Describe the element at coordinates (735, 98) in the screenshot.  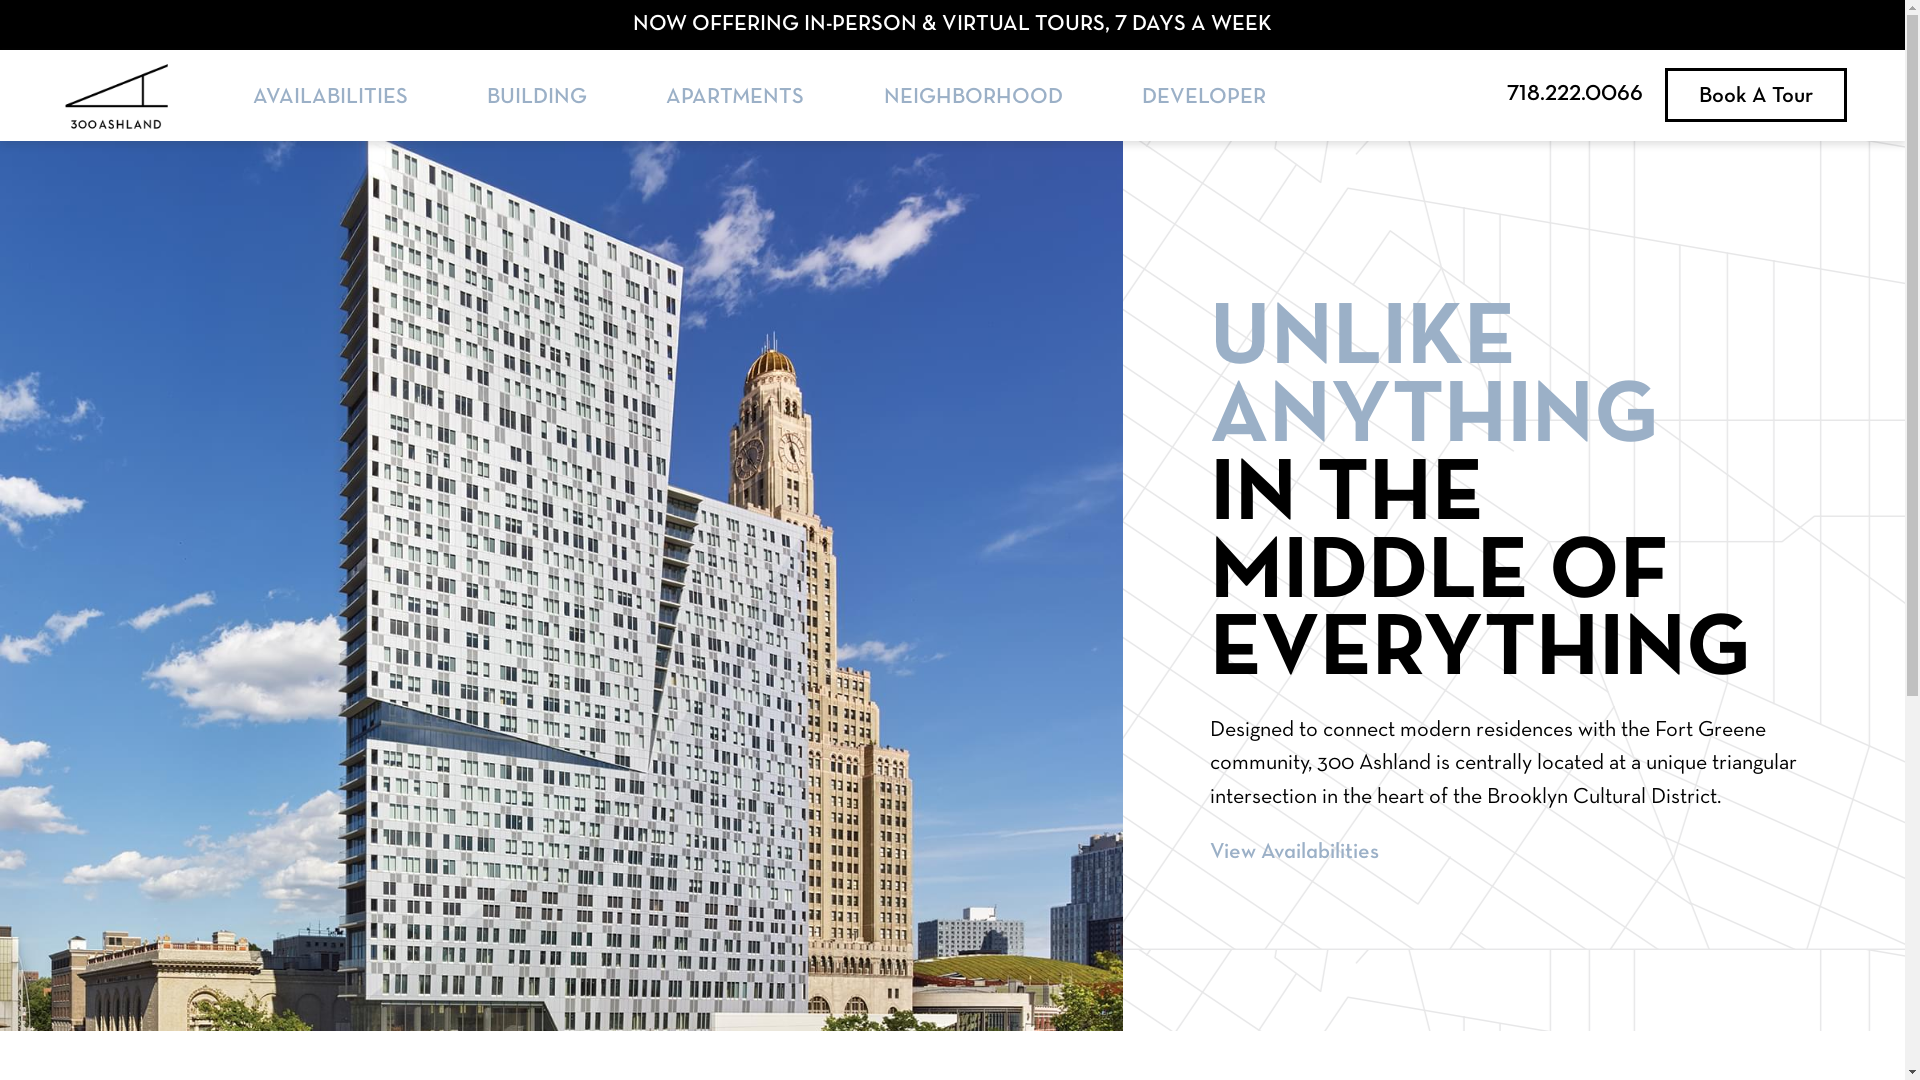
I see `APARTMENTS` at that location.